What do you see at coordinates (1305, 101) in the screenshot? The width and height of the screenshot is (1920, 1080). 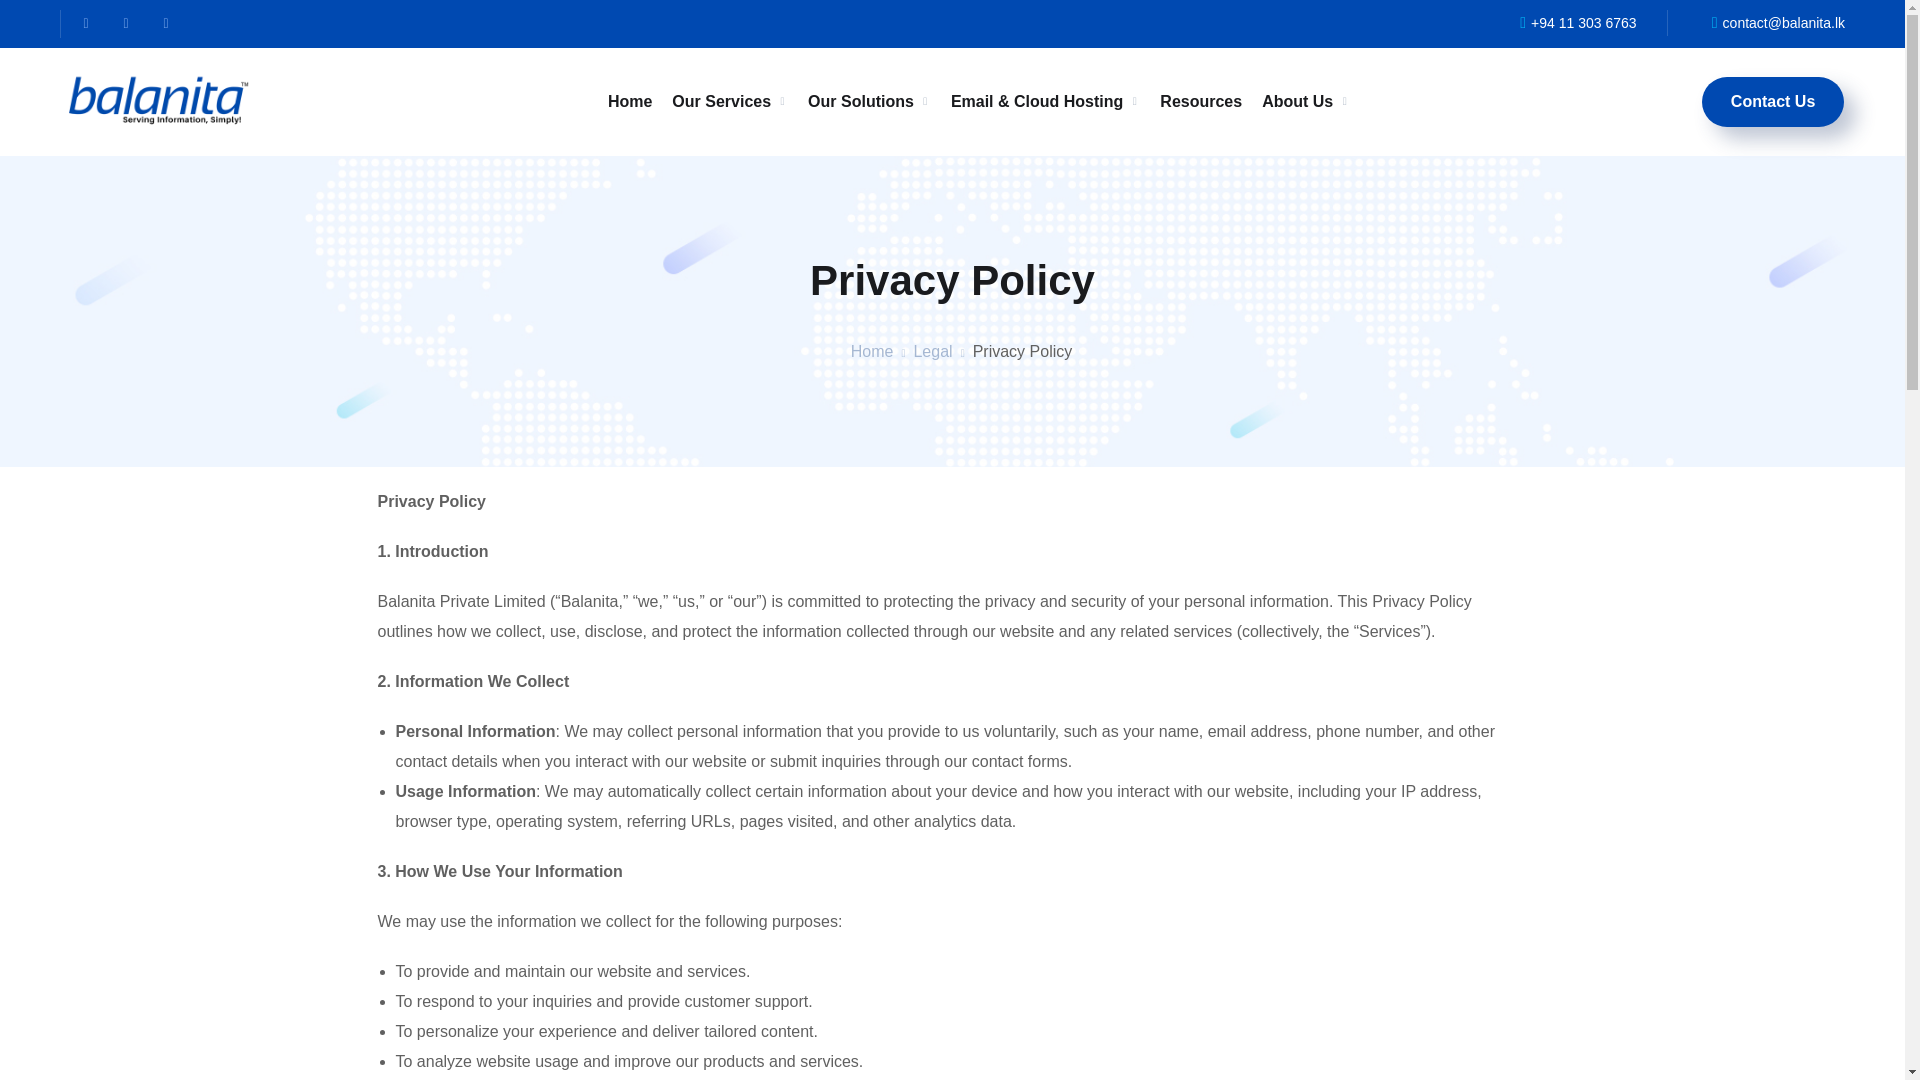 I see `About Us` at bounding box center [1305, 101].